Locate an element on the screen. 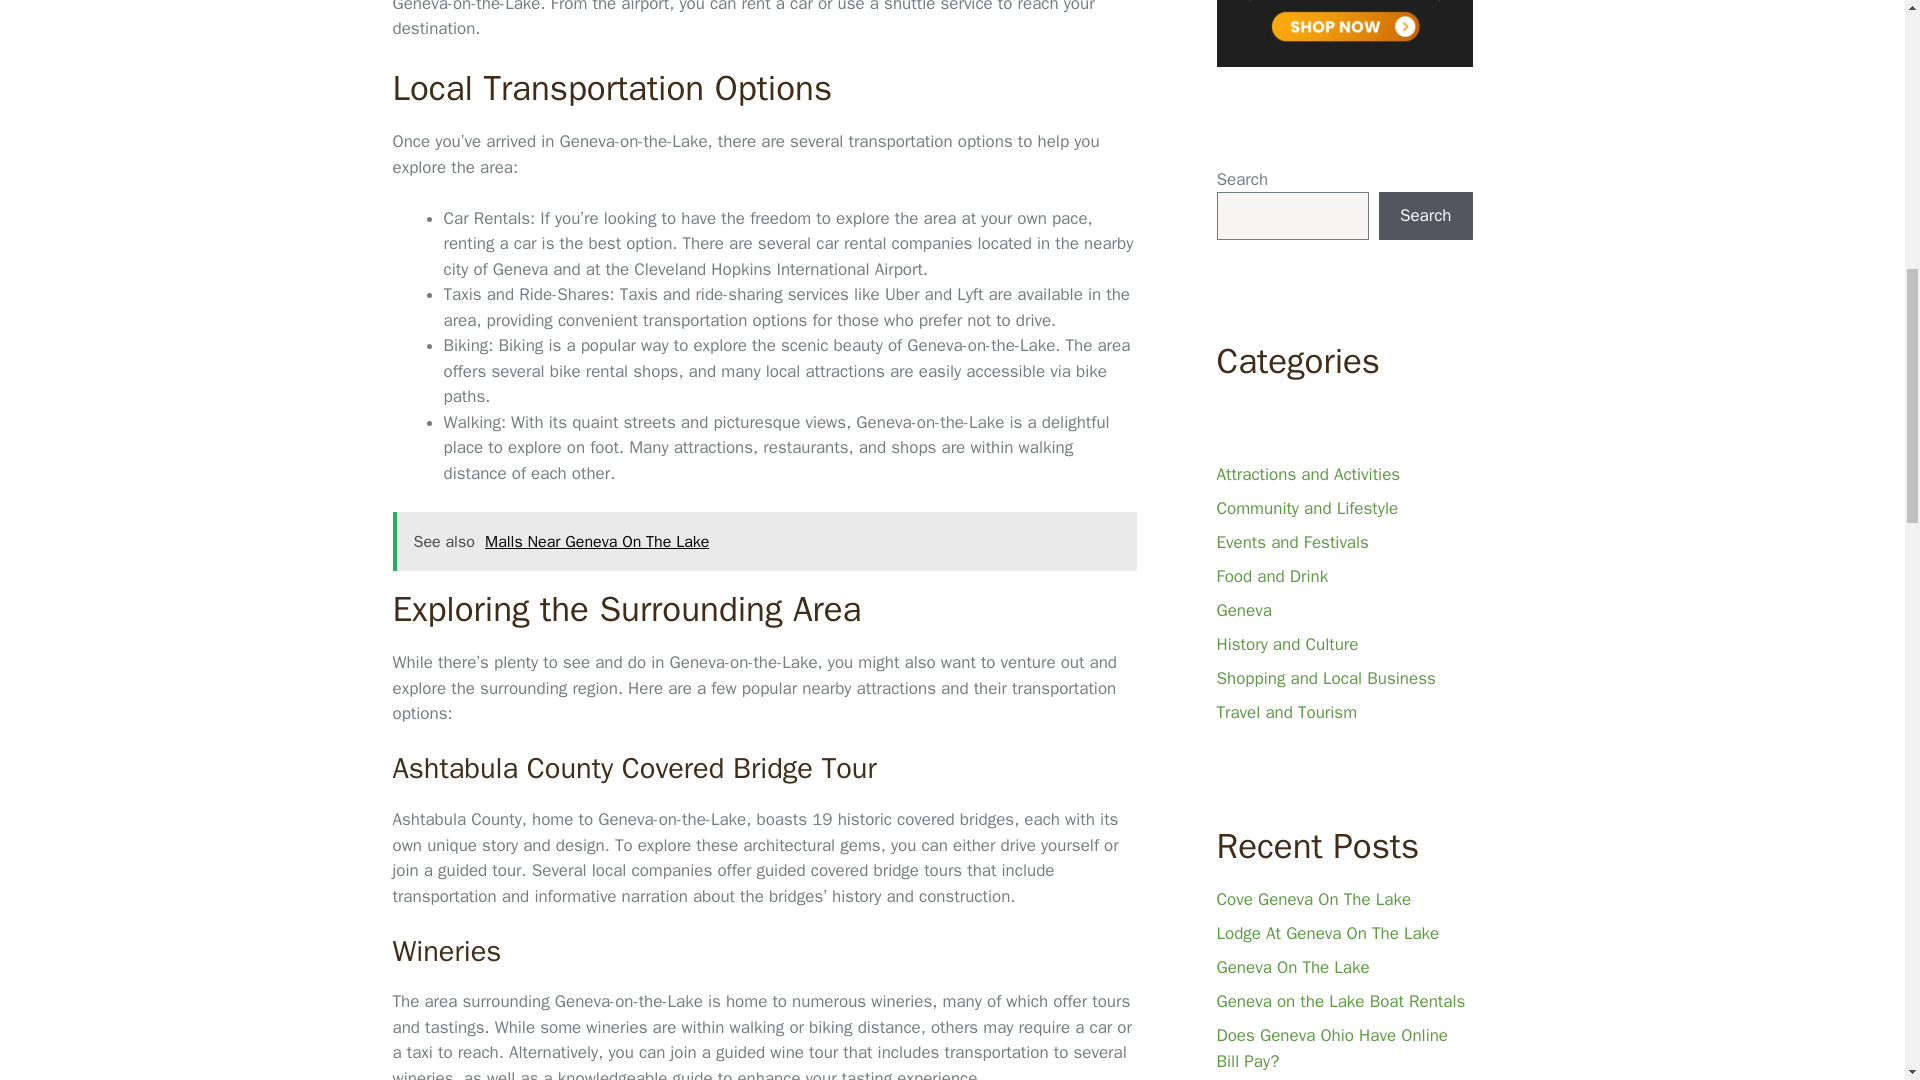 The image size is (1920, 1080). Does Geneva Ohio Have Online Bill Pay? is located at coordinates (1331, 1048).